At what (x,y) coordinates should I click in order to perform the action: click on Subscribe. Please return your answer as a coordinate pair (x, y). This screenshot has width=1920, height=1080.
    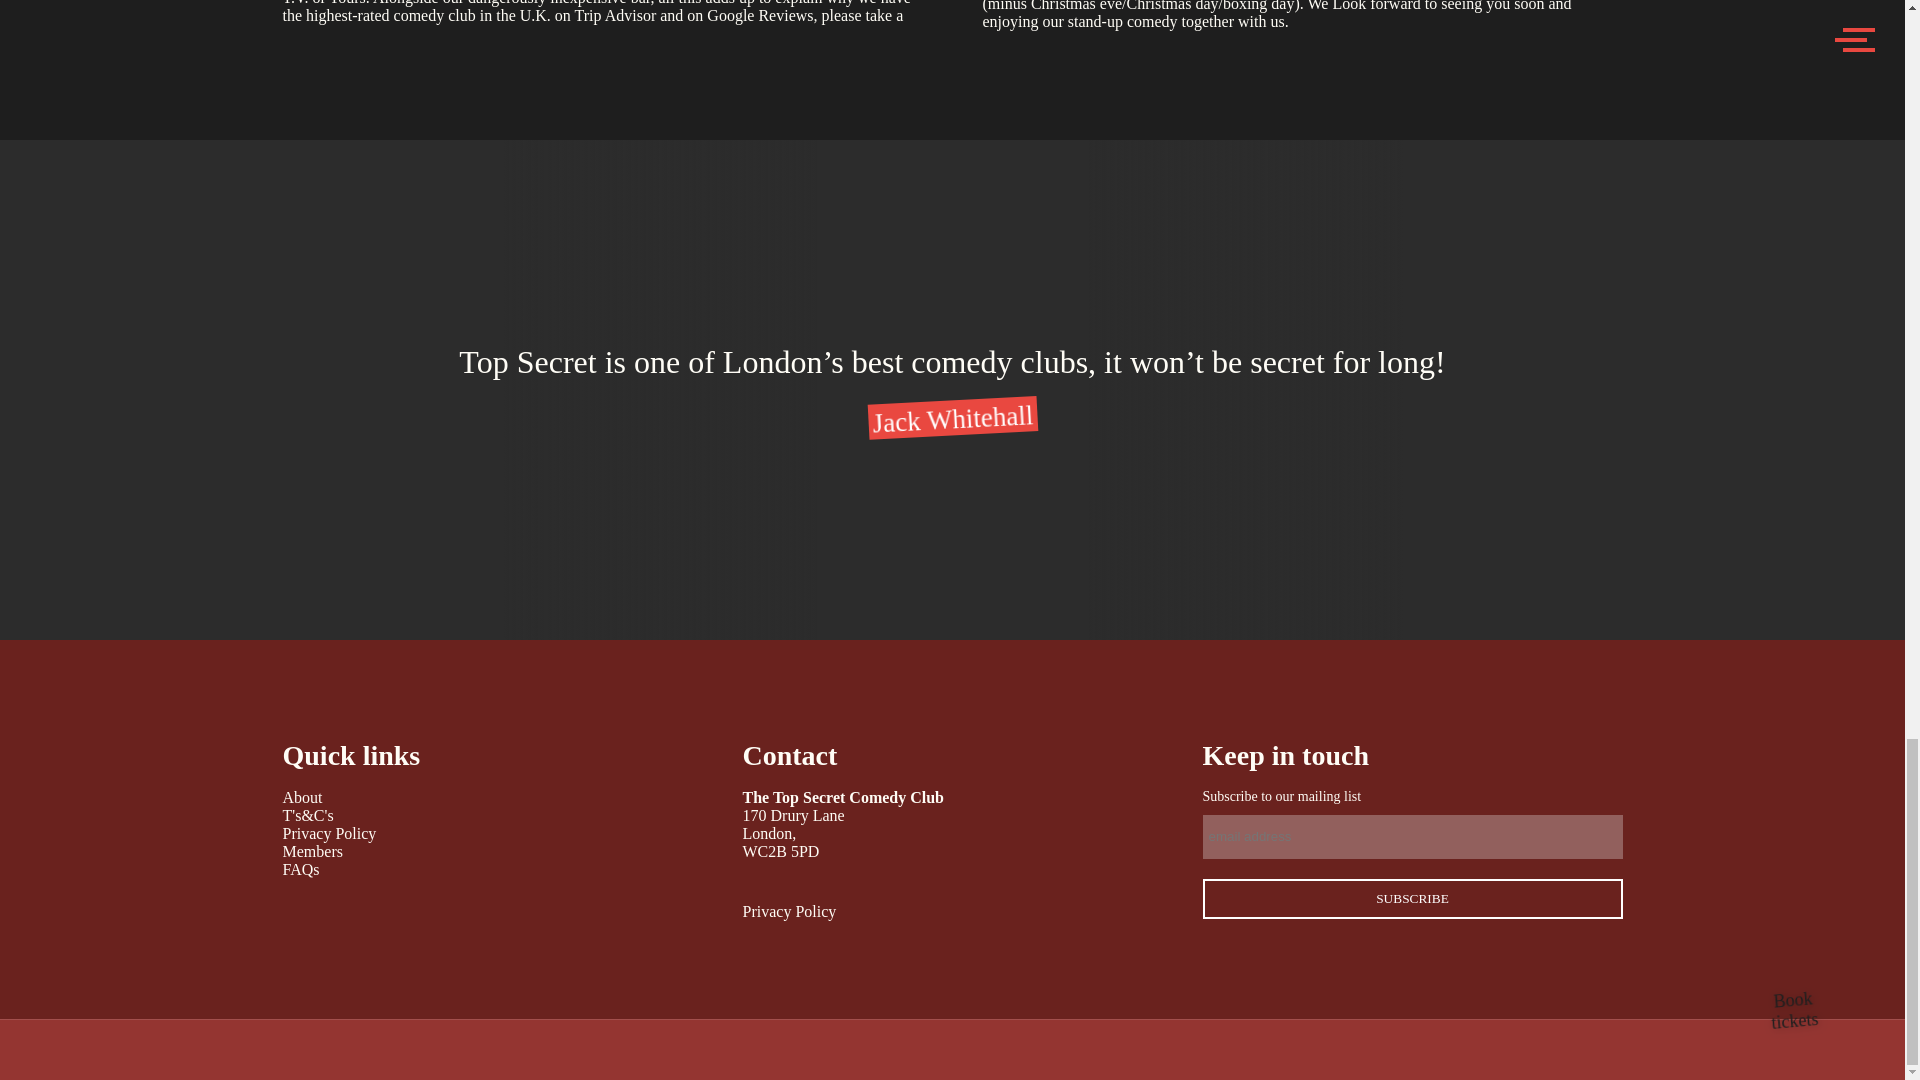
    Looking at the image, I should click on (1412, 899).